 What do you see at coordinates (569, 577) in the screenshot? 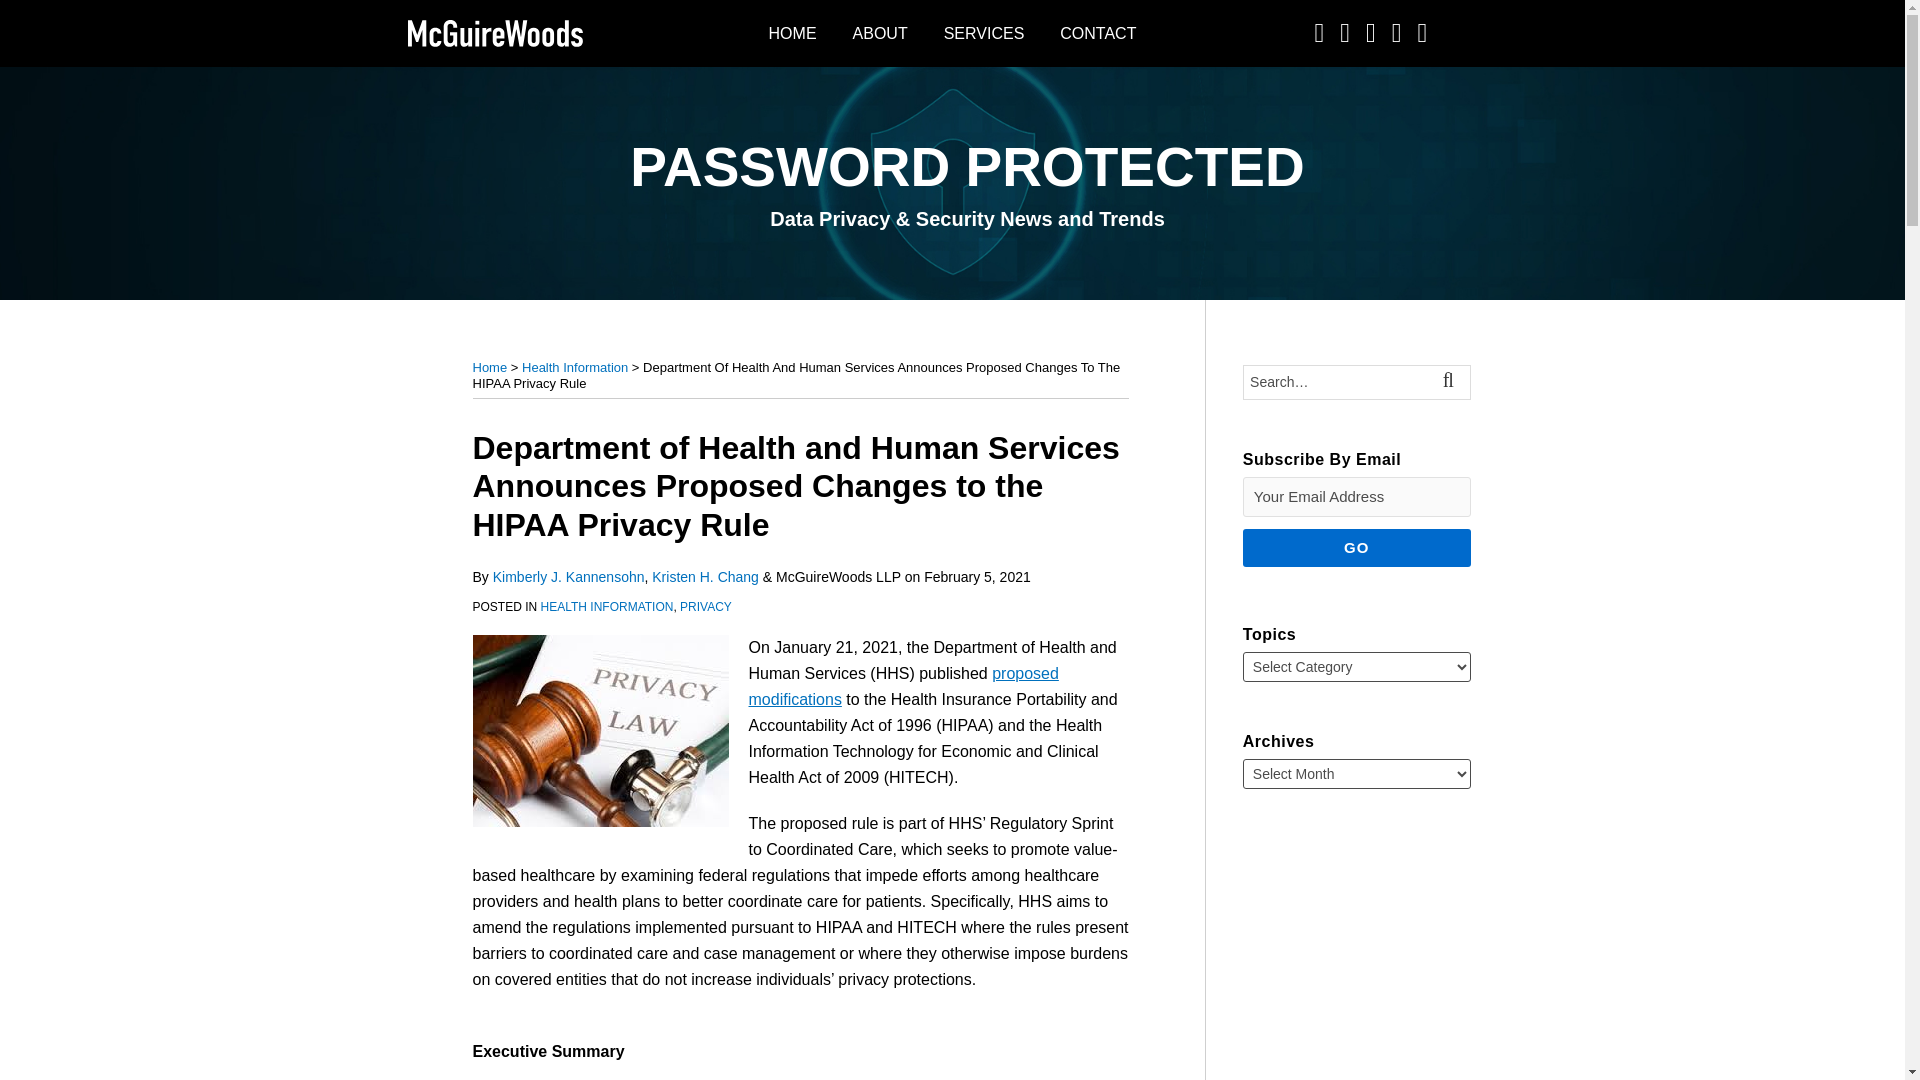
I see `Kimberly J. Kannensohn` at bounding box center [569, 577].